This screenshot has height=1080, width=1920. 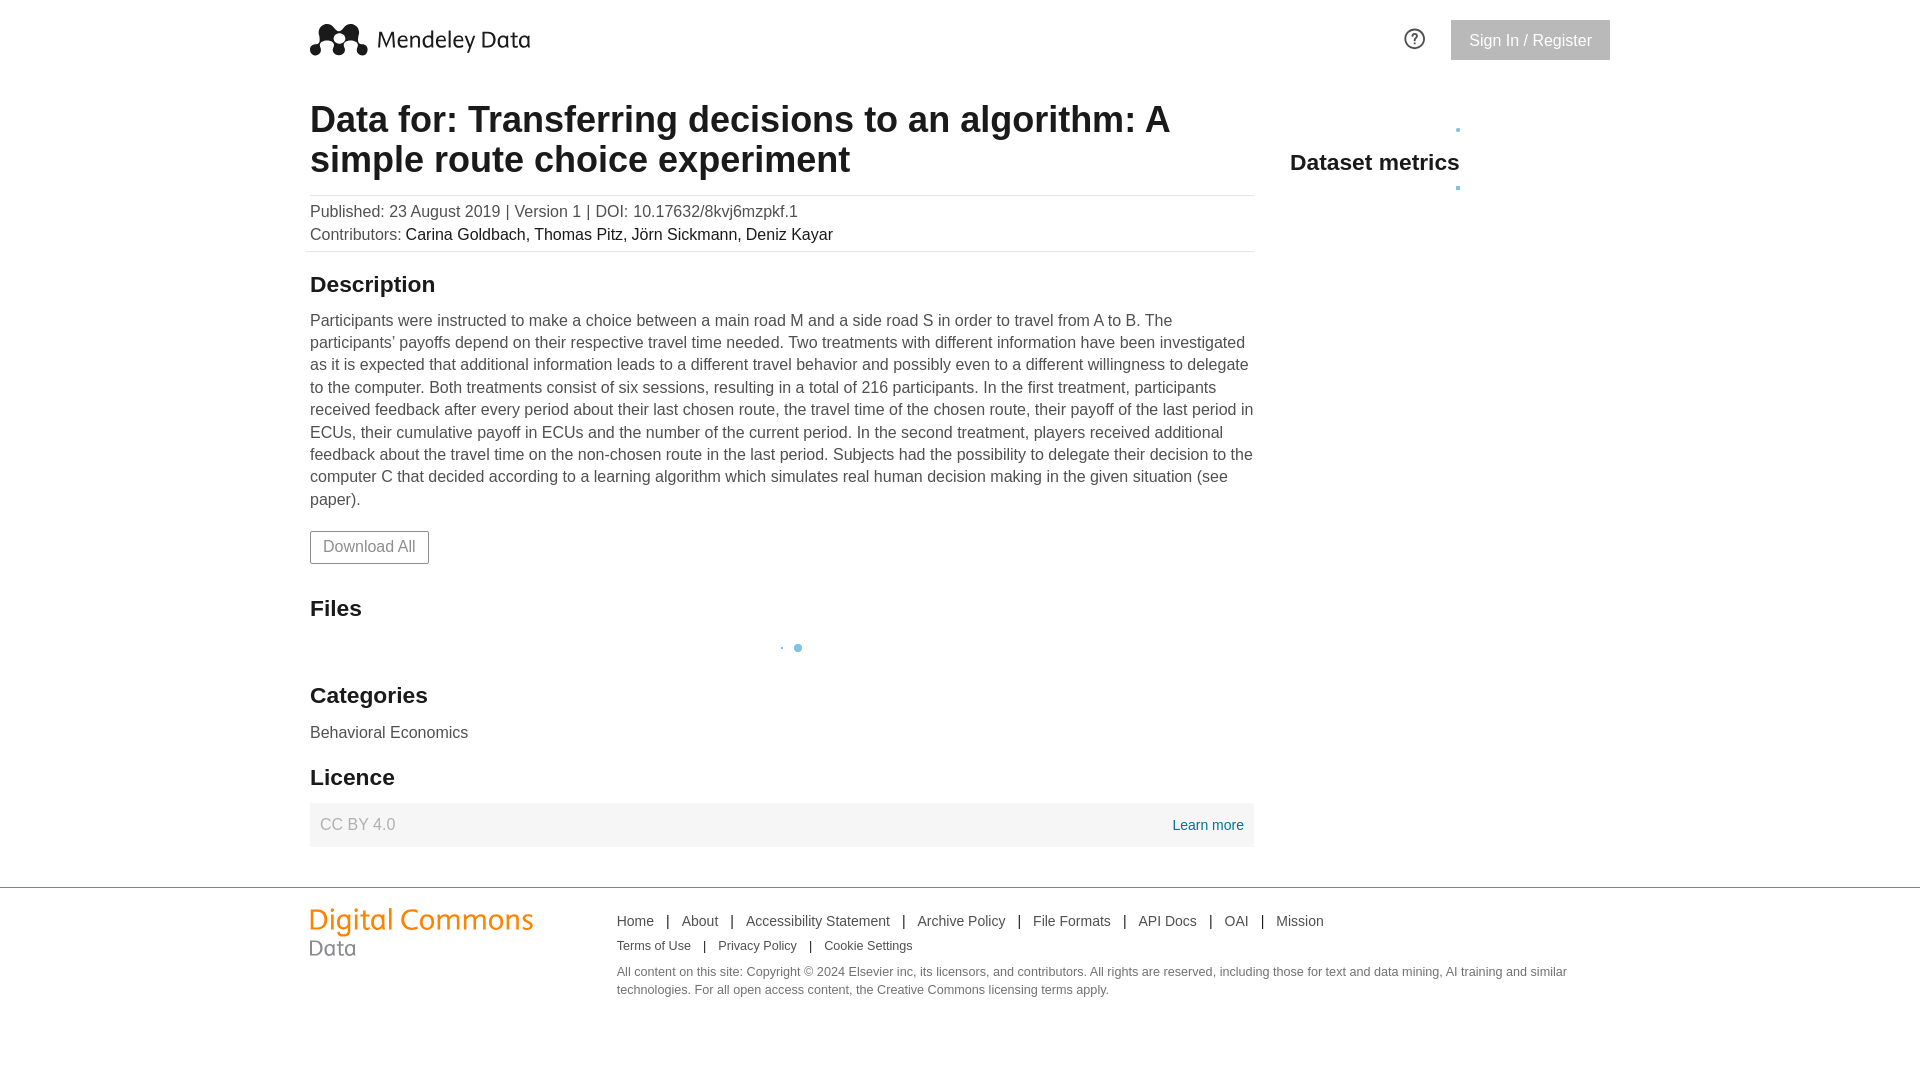 What do you see at coordinates (1299, 921) in the screenshot?
I see `Mission` at bounding box center [1299, 921].